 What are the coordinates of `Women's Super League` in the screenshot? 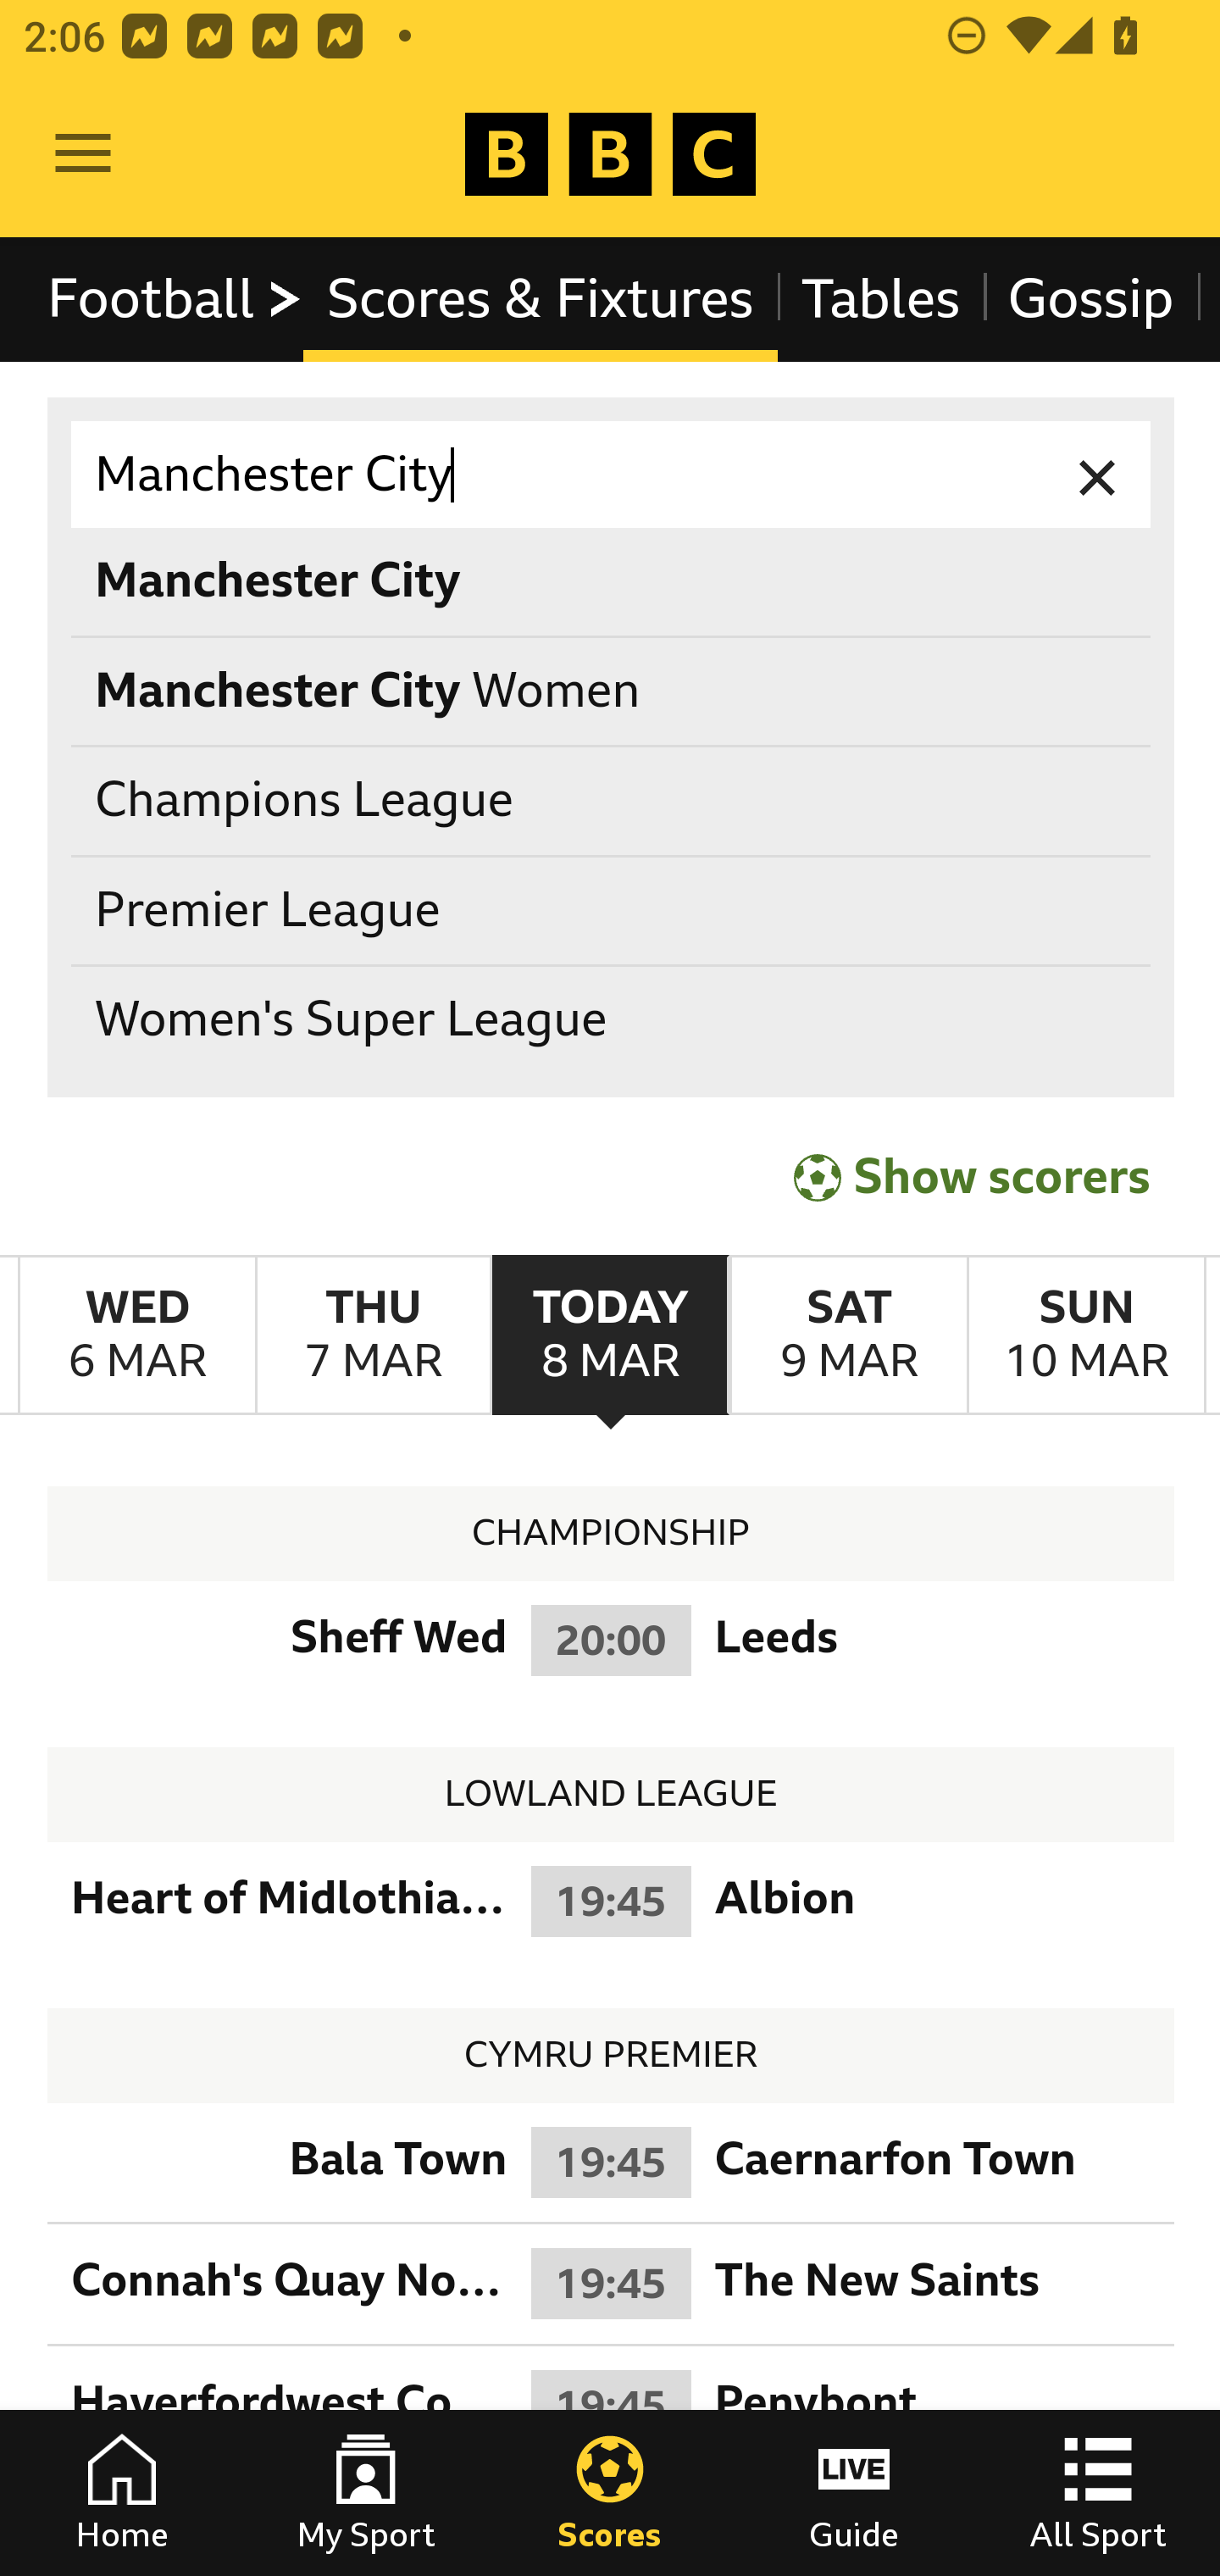 It's located at (612, 1020).